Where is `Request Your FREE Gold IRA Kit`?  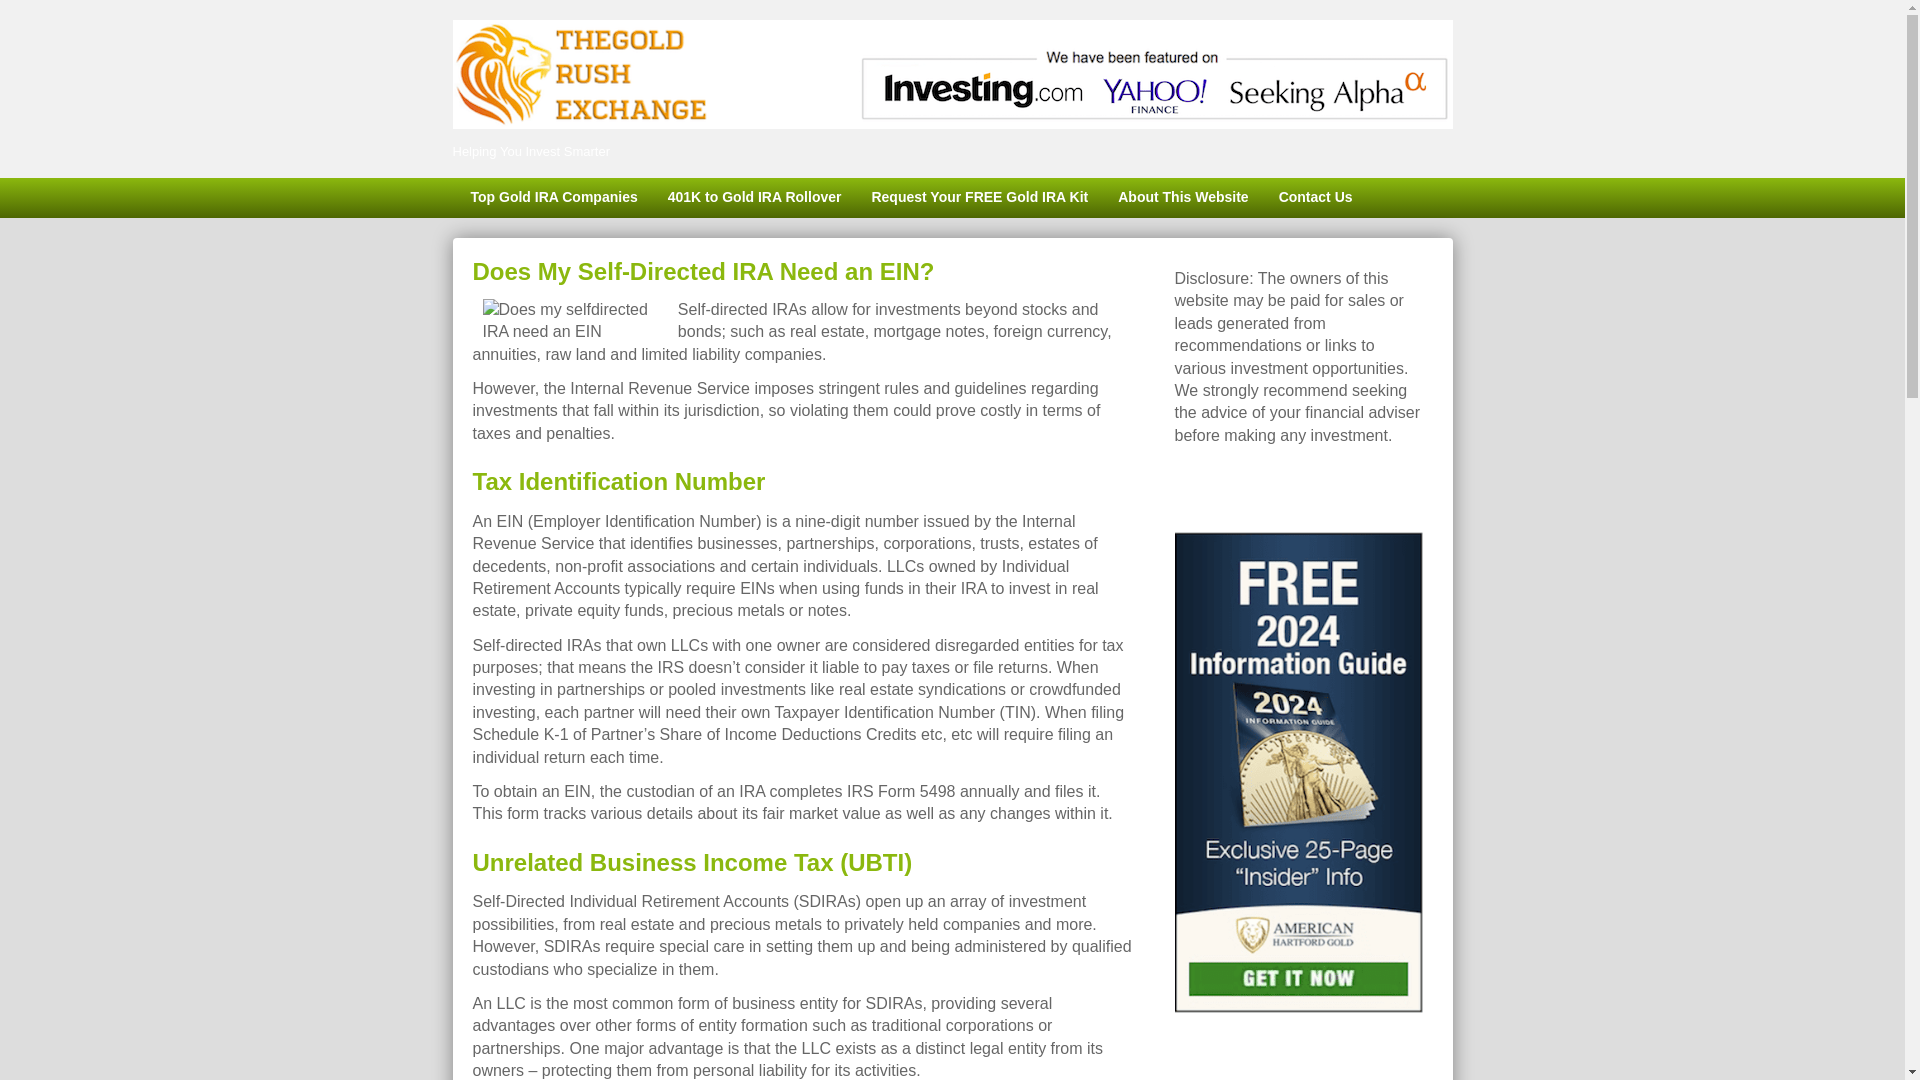 Request Your FREE Gold IRA Kit is located at coordinates (979, 198).